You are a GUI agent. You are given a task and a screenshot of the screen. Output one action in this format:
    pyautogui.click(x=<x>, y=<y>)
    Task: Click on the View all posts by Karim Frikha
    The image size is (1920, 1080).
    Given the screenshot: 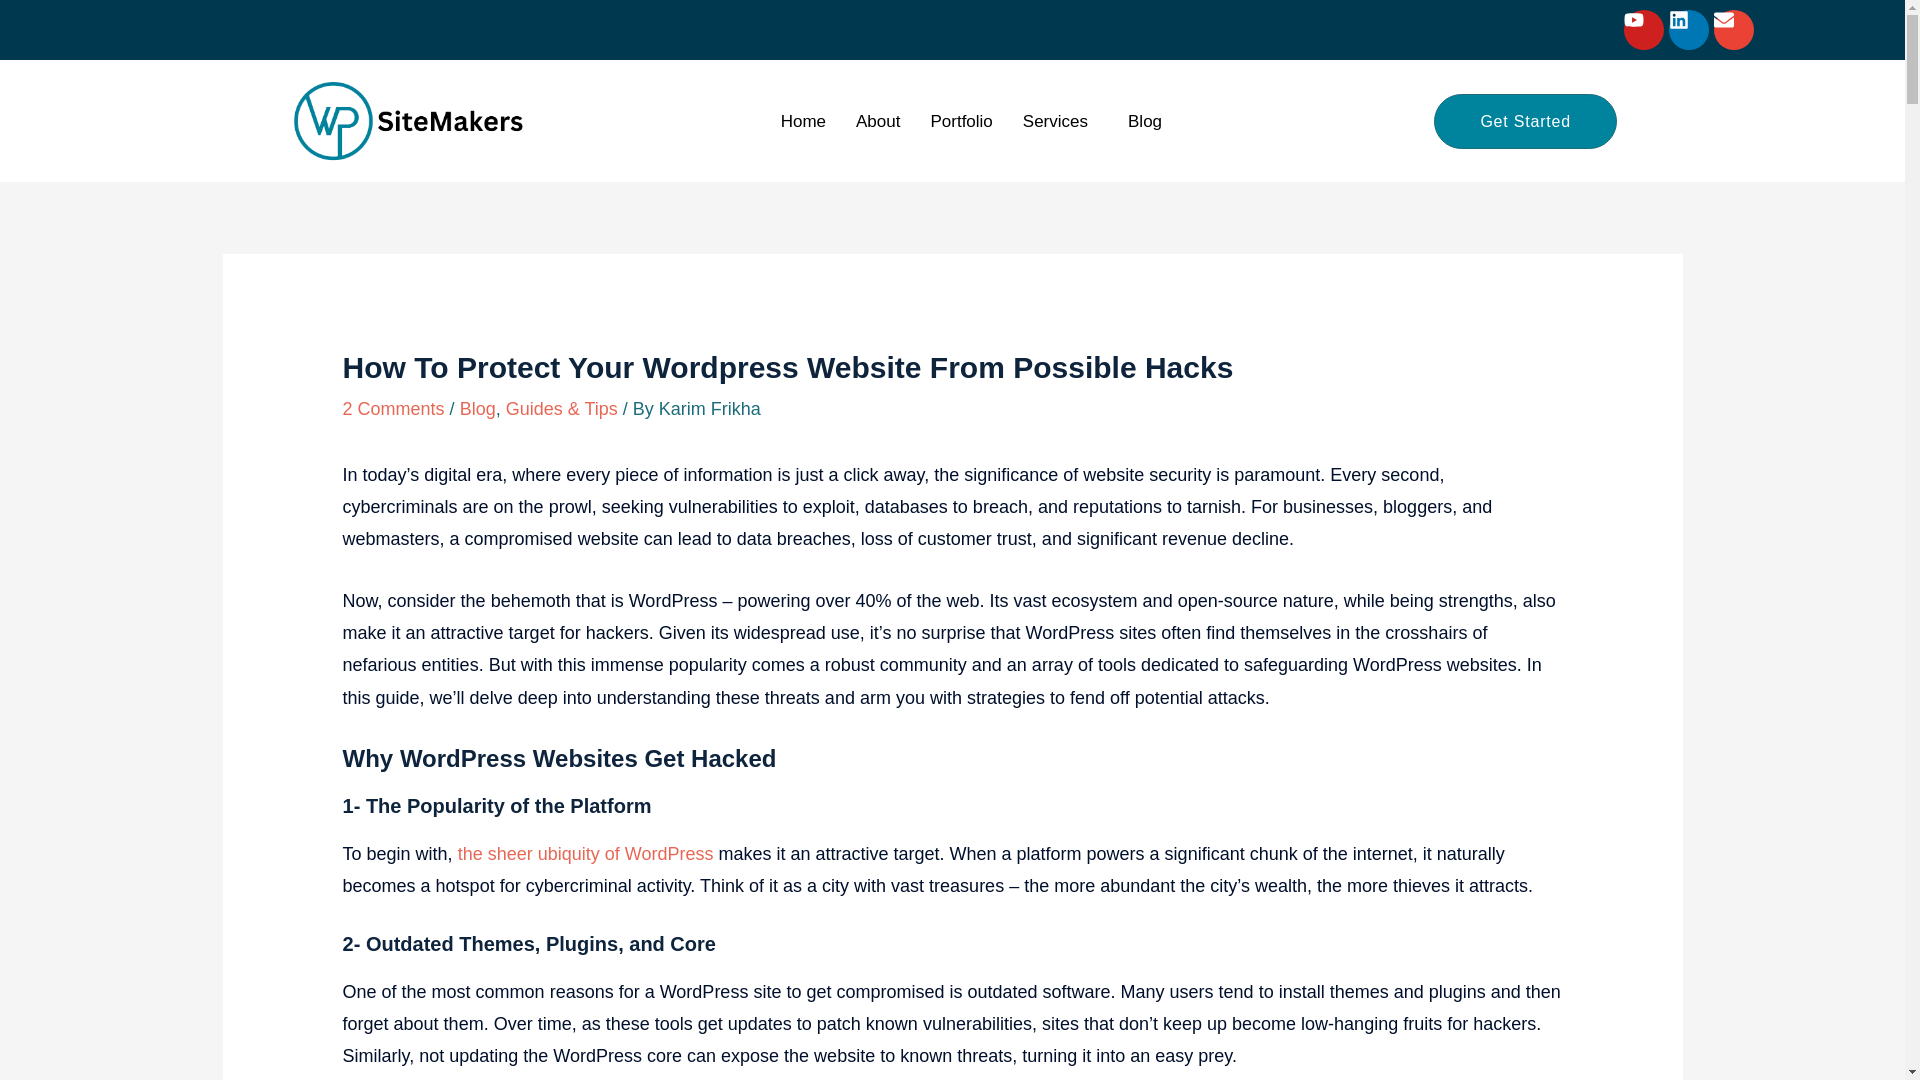 What is the action you would take?
    pyautogui.click(x=709, y=408)
    